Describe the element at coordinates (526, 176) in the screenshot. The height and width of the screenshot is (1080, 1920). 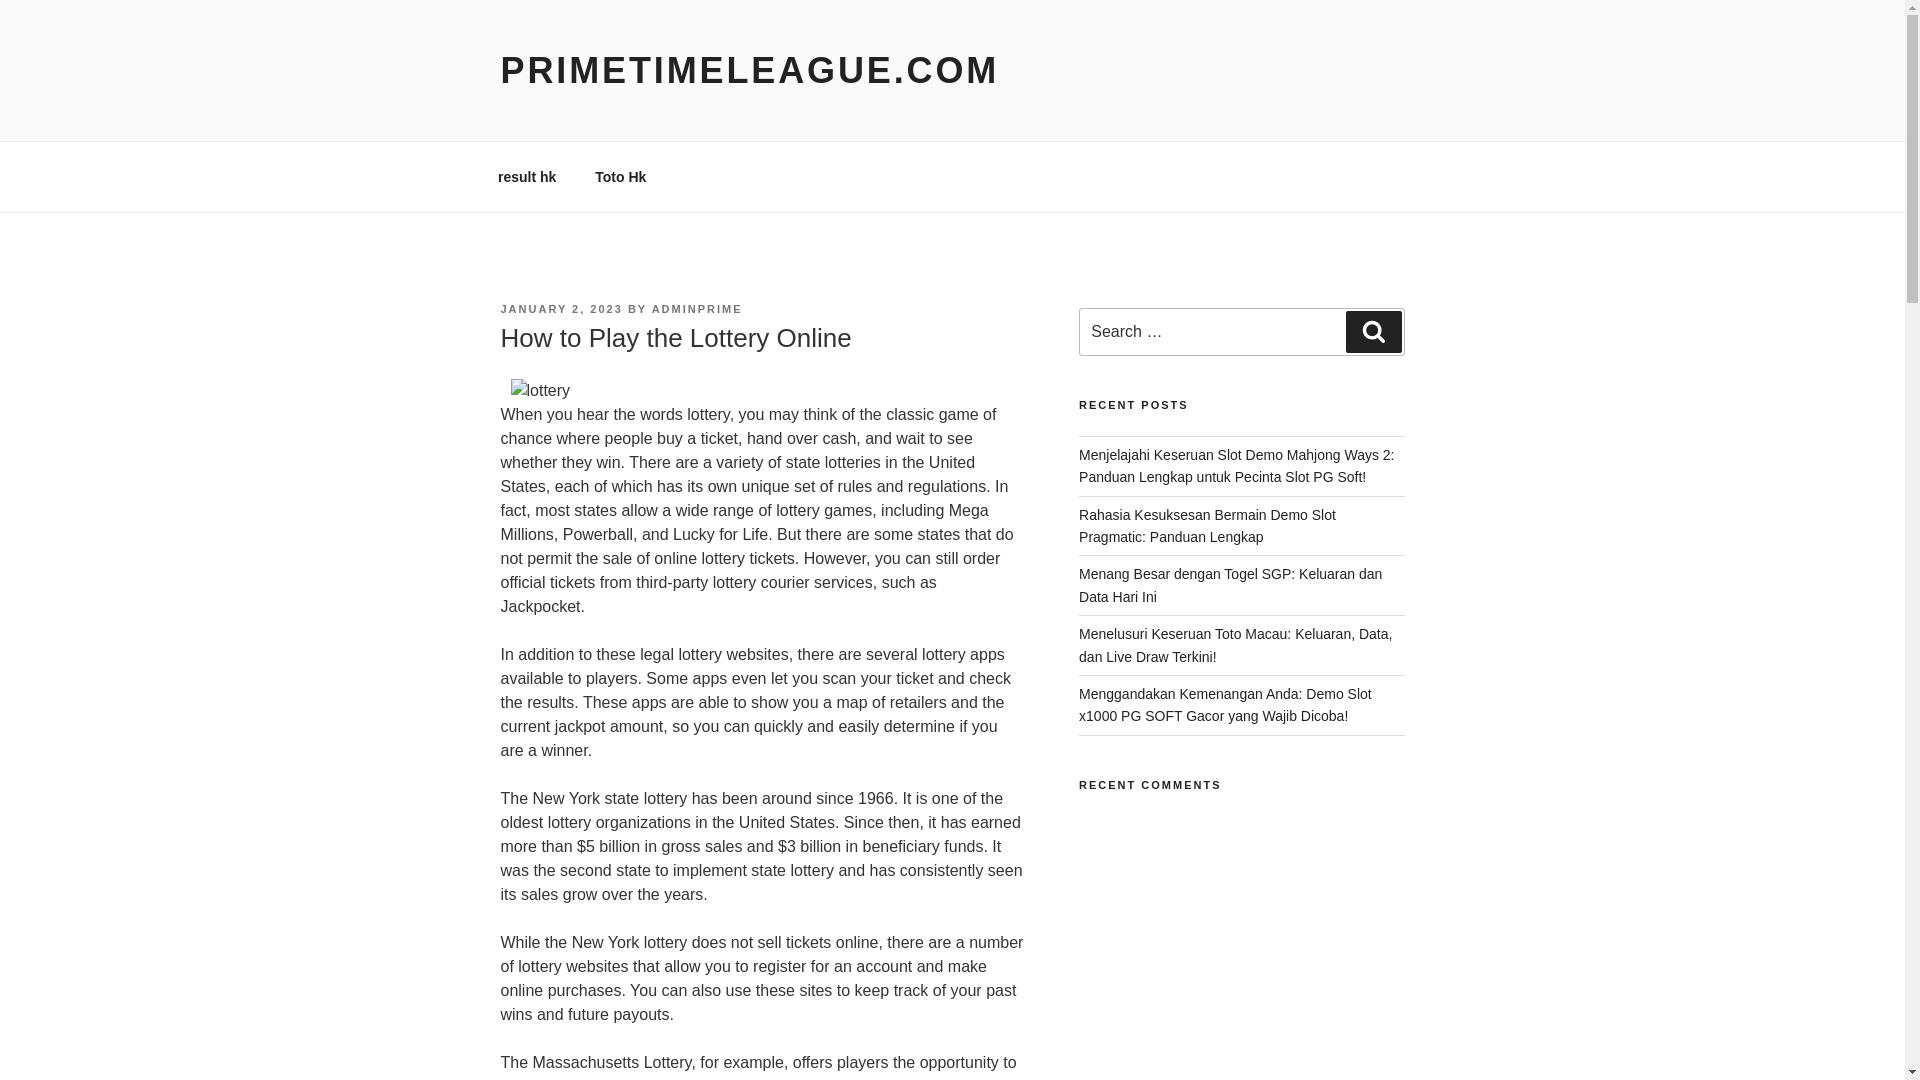
I see `result hk` at that location.